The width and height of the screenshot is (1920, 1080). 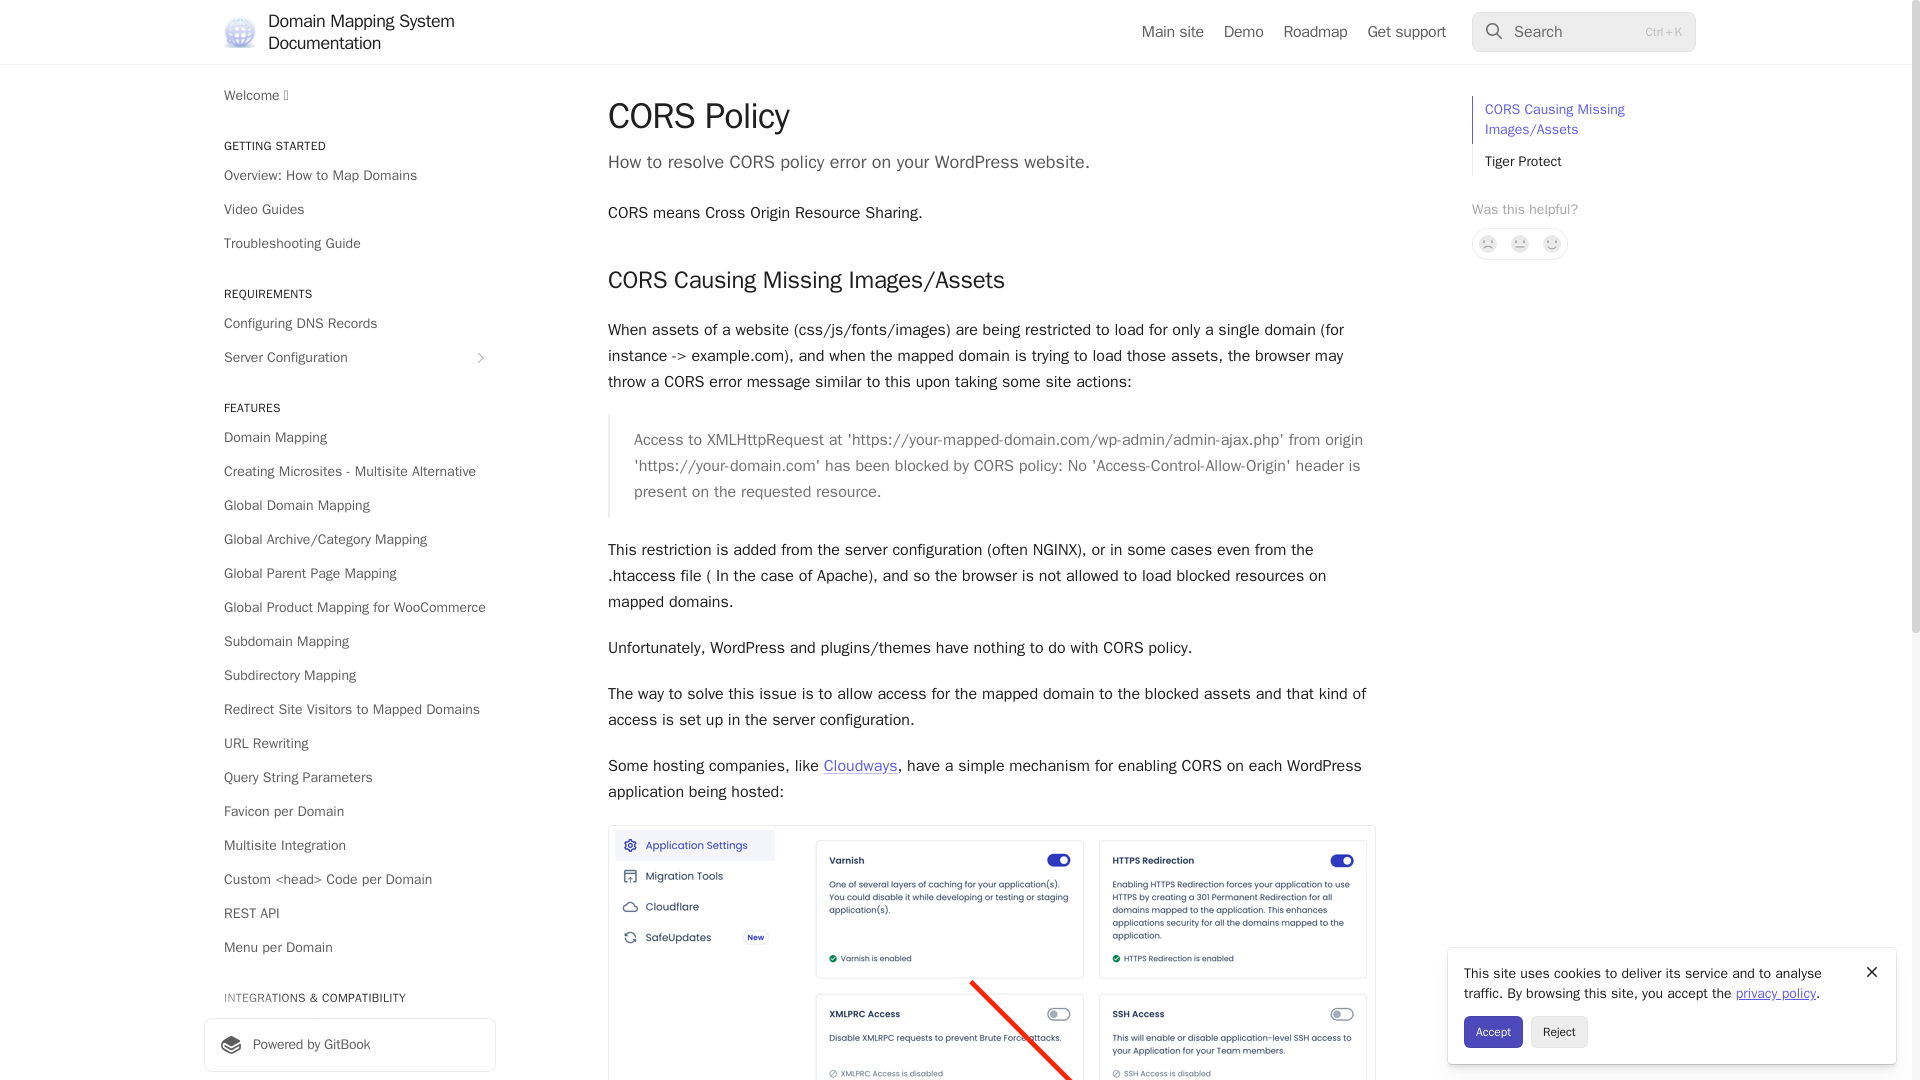 What do you see at coordinates (349, 812) in the screenshot?
I see `Favicon per Domain` at bounding box center [349, 812].